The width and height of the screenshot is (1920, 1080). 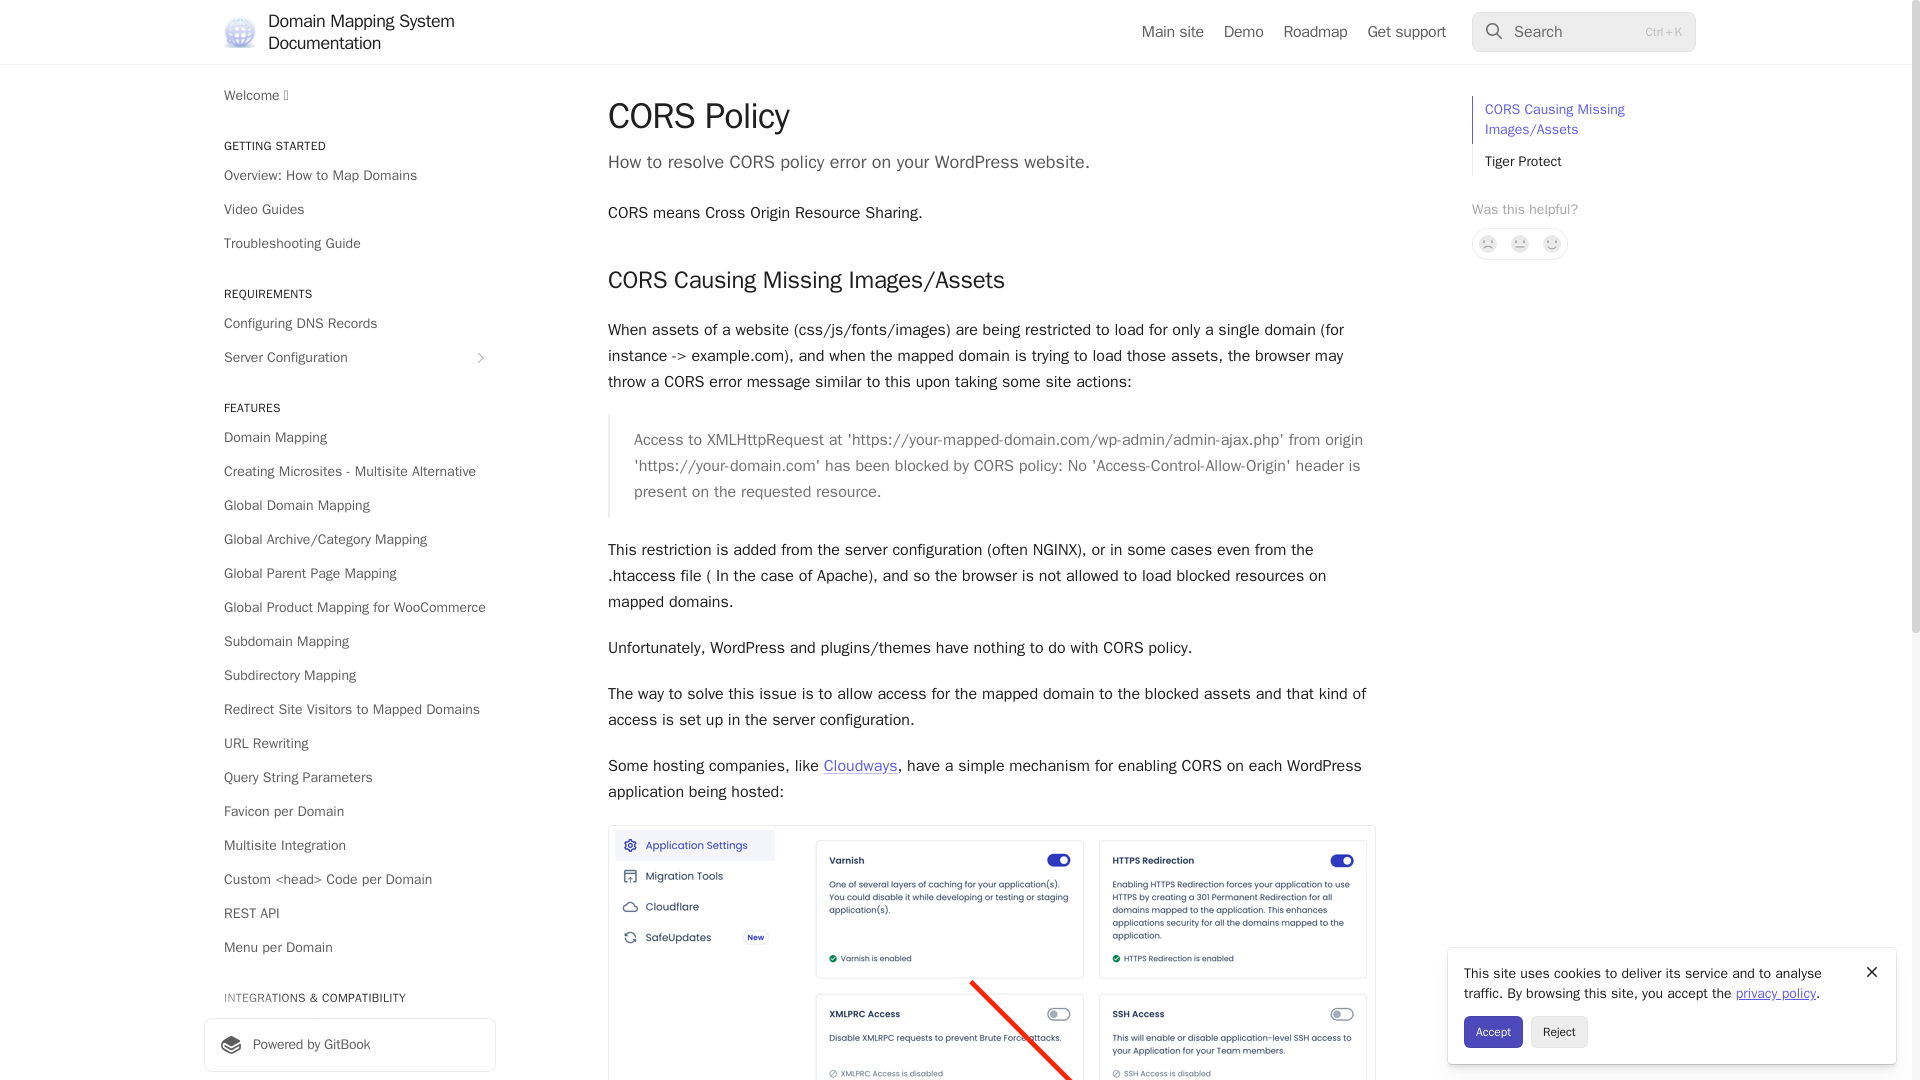 What do you see at coordinates (349, 812) in the screenshot?
I see `Favicon per Domain` at bounding box center [349, 812].